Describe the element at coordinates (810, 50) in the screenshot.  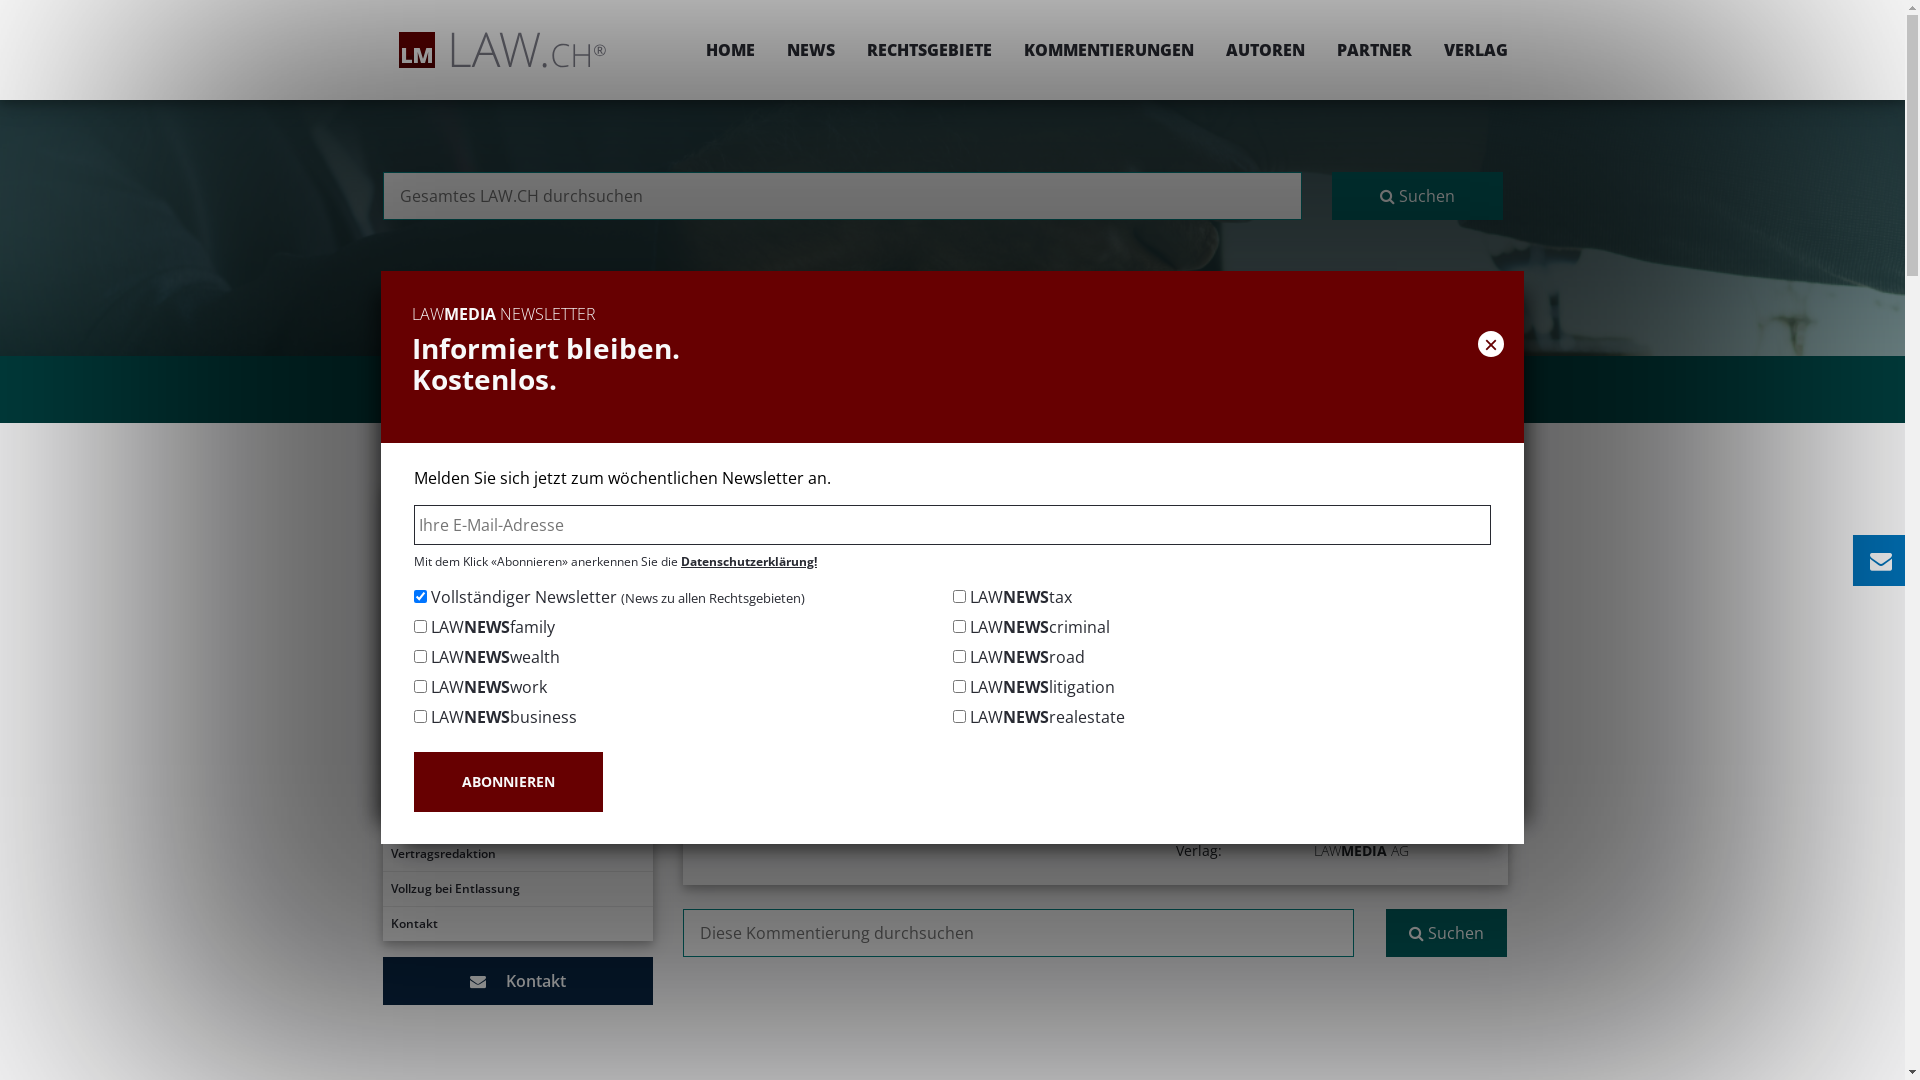
I see `NEWS` at that location.